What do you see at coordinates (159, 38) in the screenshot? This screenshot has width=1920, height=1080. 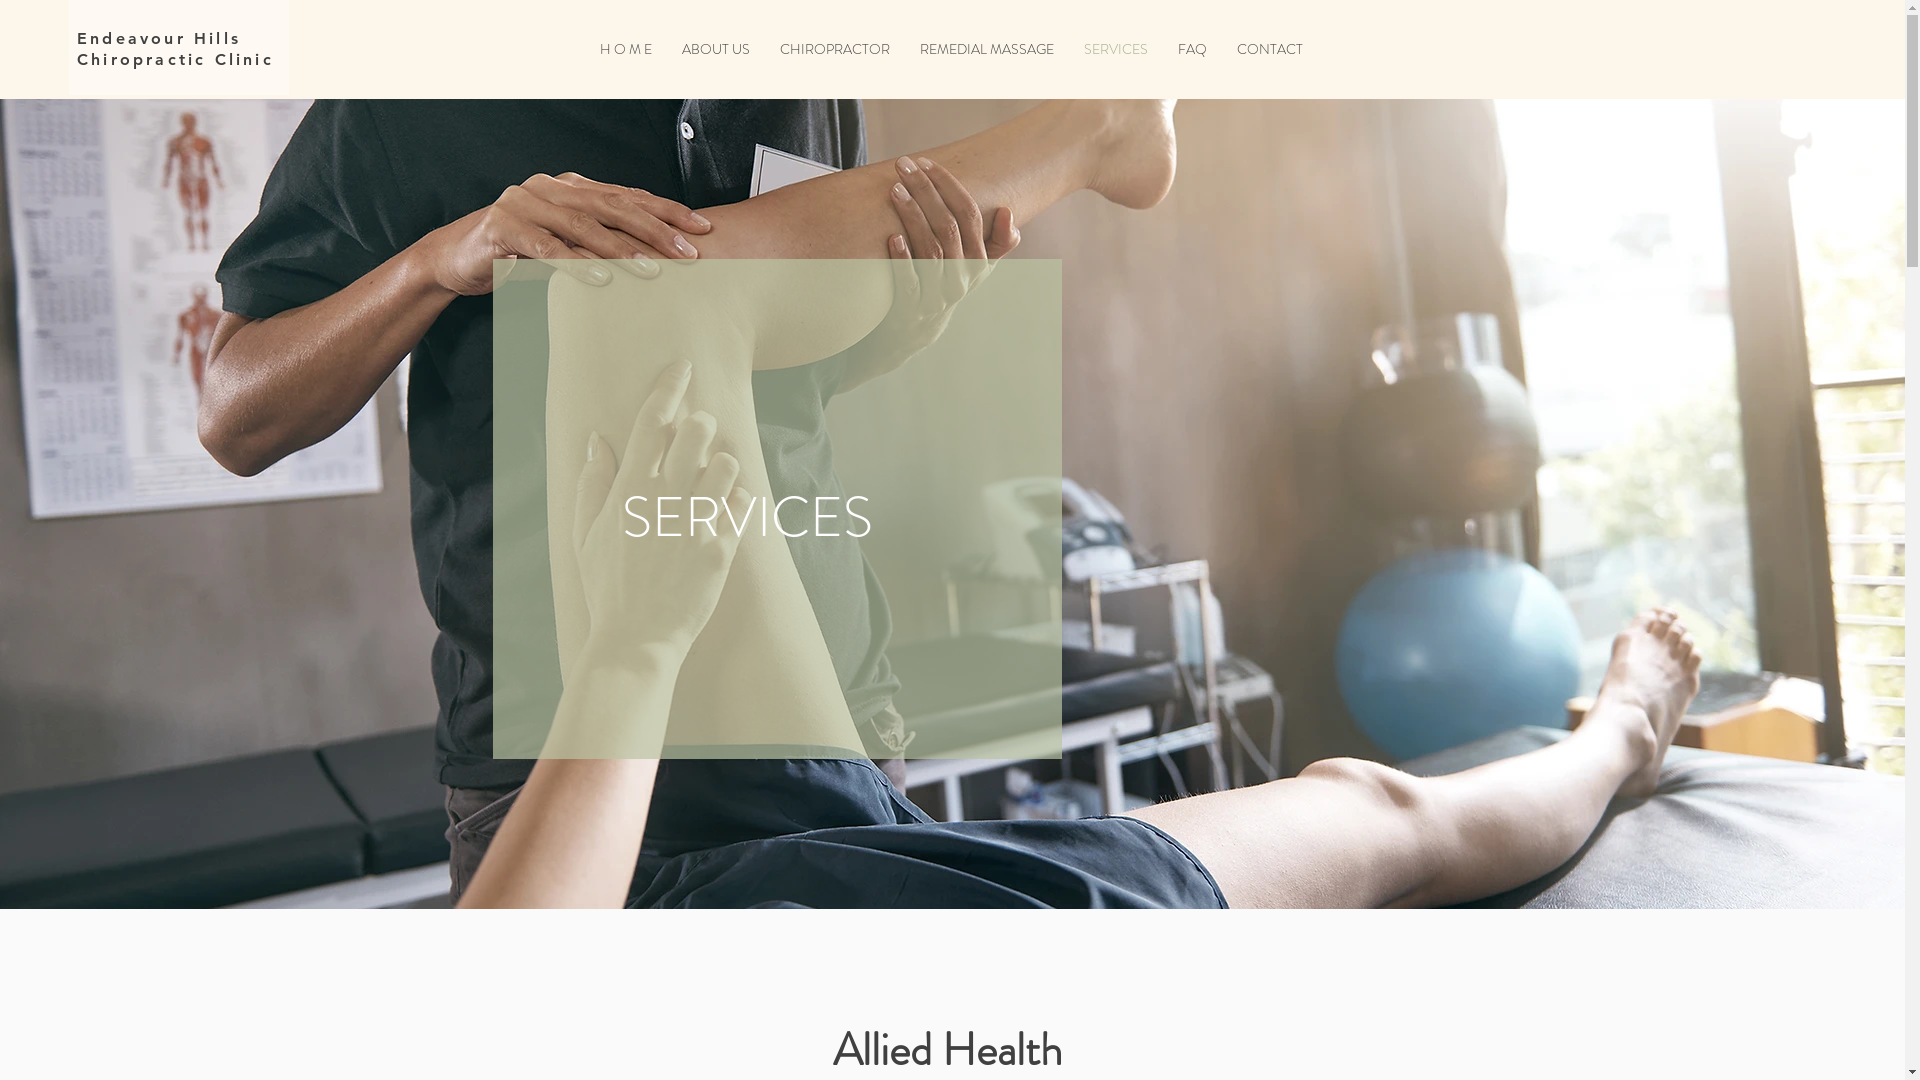 I see `Endeavour Hills` at bounding box center [159, 38].